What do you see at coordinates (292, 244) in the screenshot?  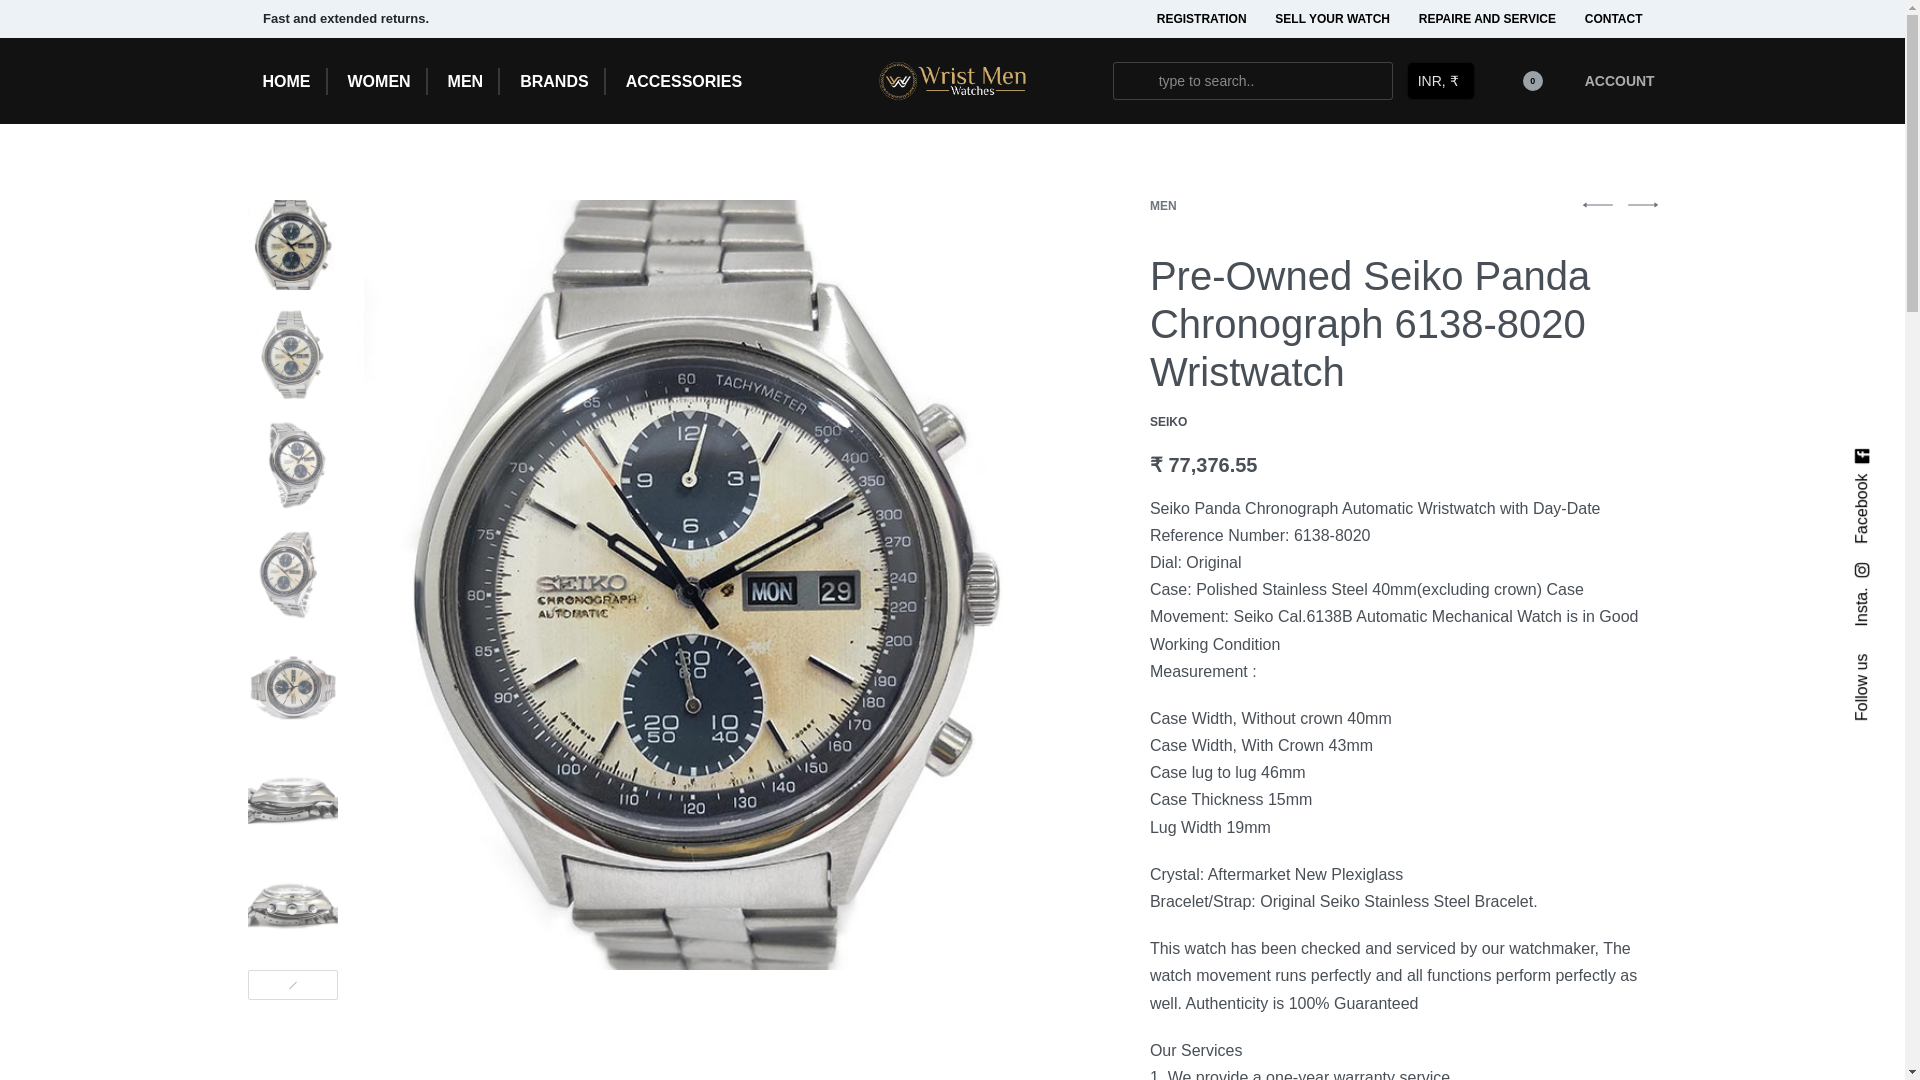 I see `0` at bounding box center [292, 244].